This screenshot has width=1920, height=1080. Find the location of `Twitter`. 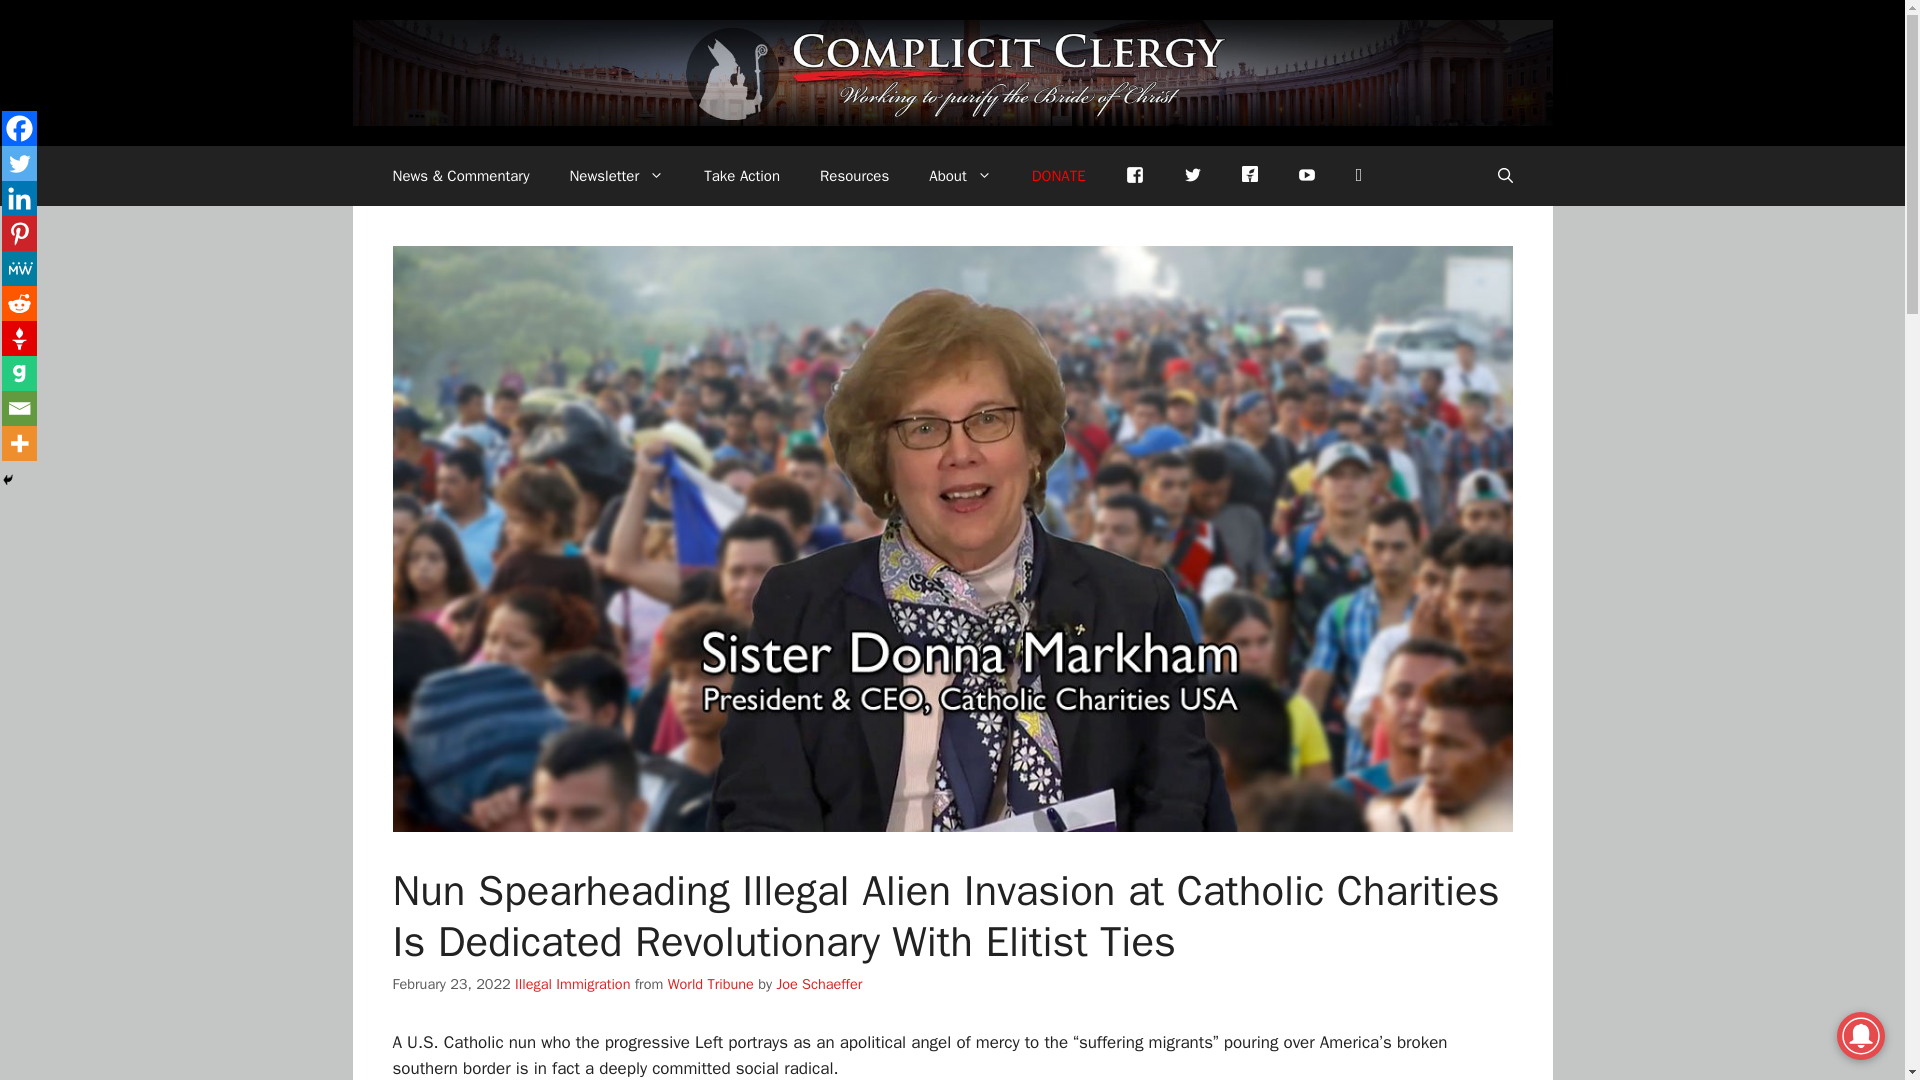

Twitter is located at coordinates (18, 163).